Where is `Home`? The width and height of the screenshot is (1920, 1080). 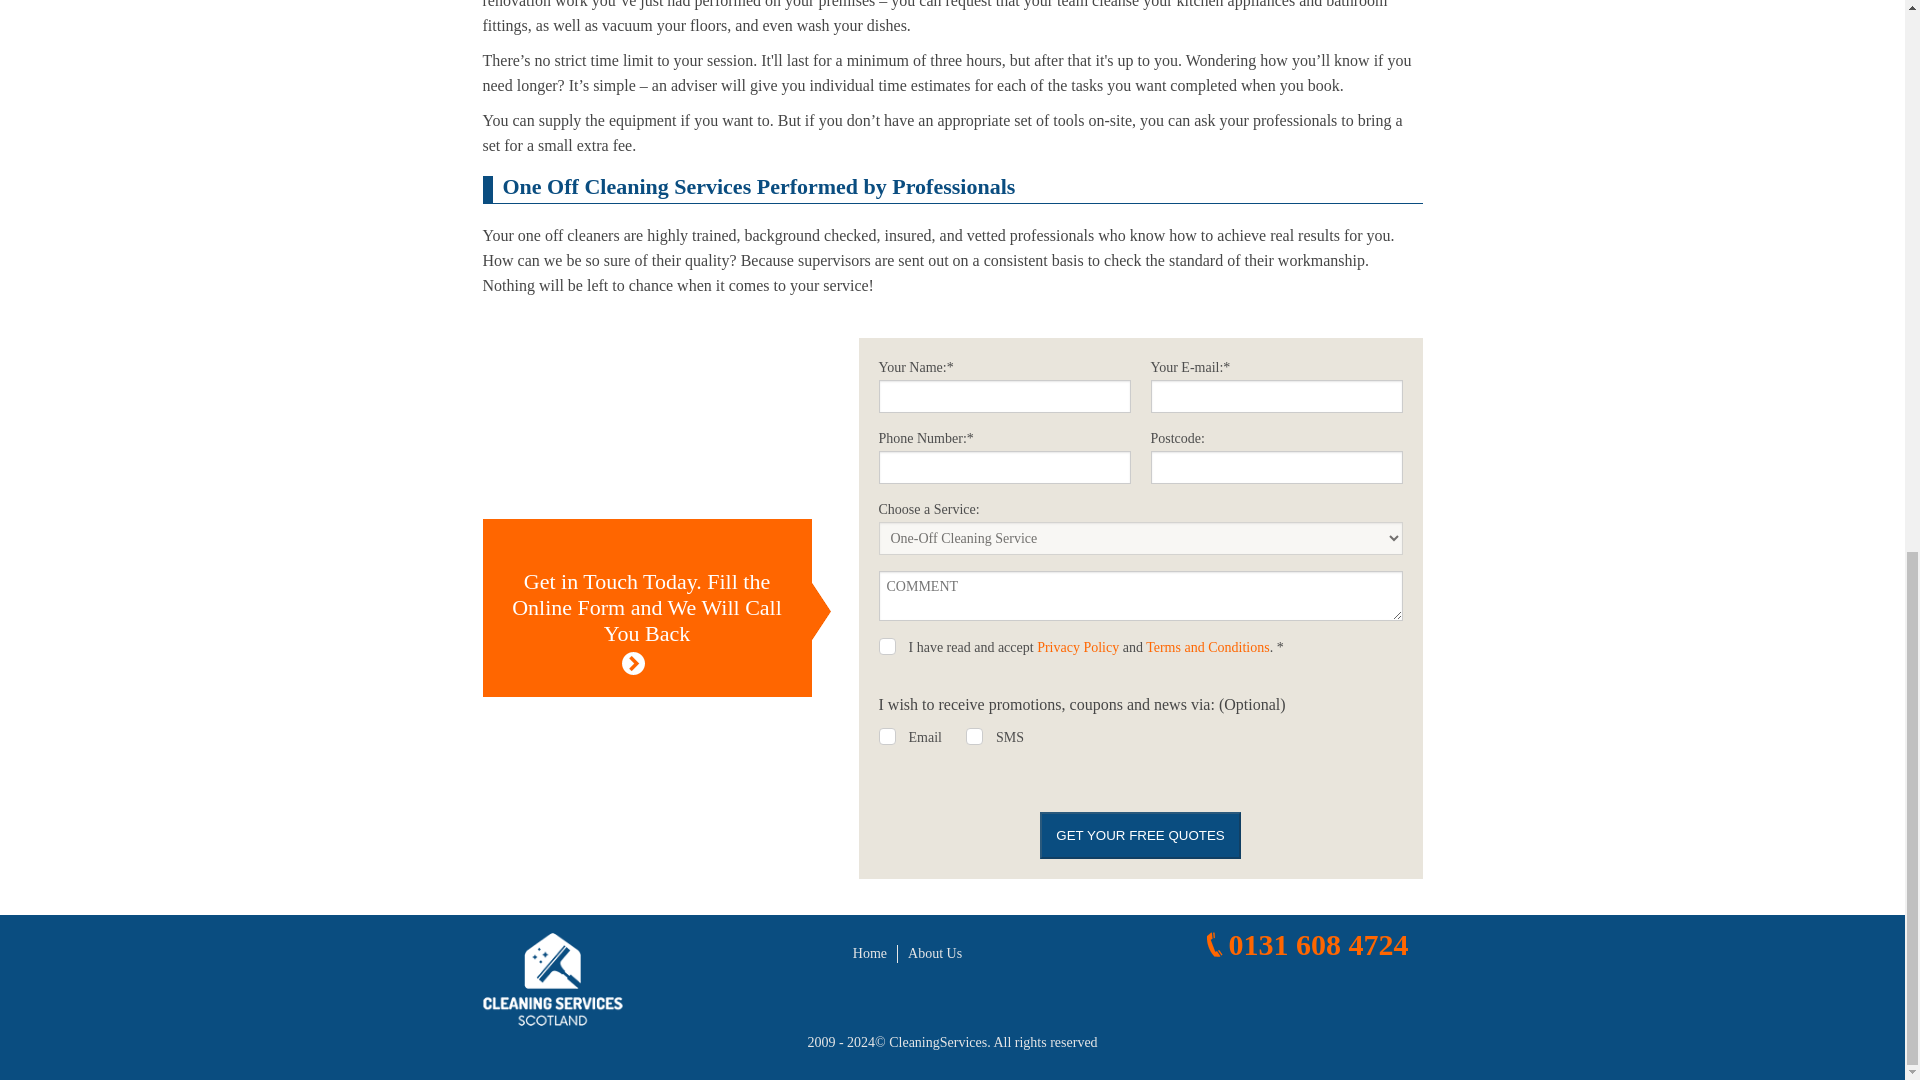 Home is located at coordinates (870, 954).